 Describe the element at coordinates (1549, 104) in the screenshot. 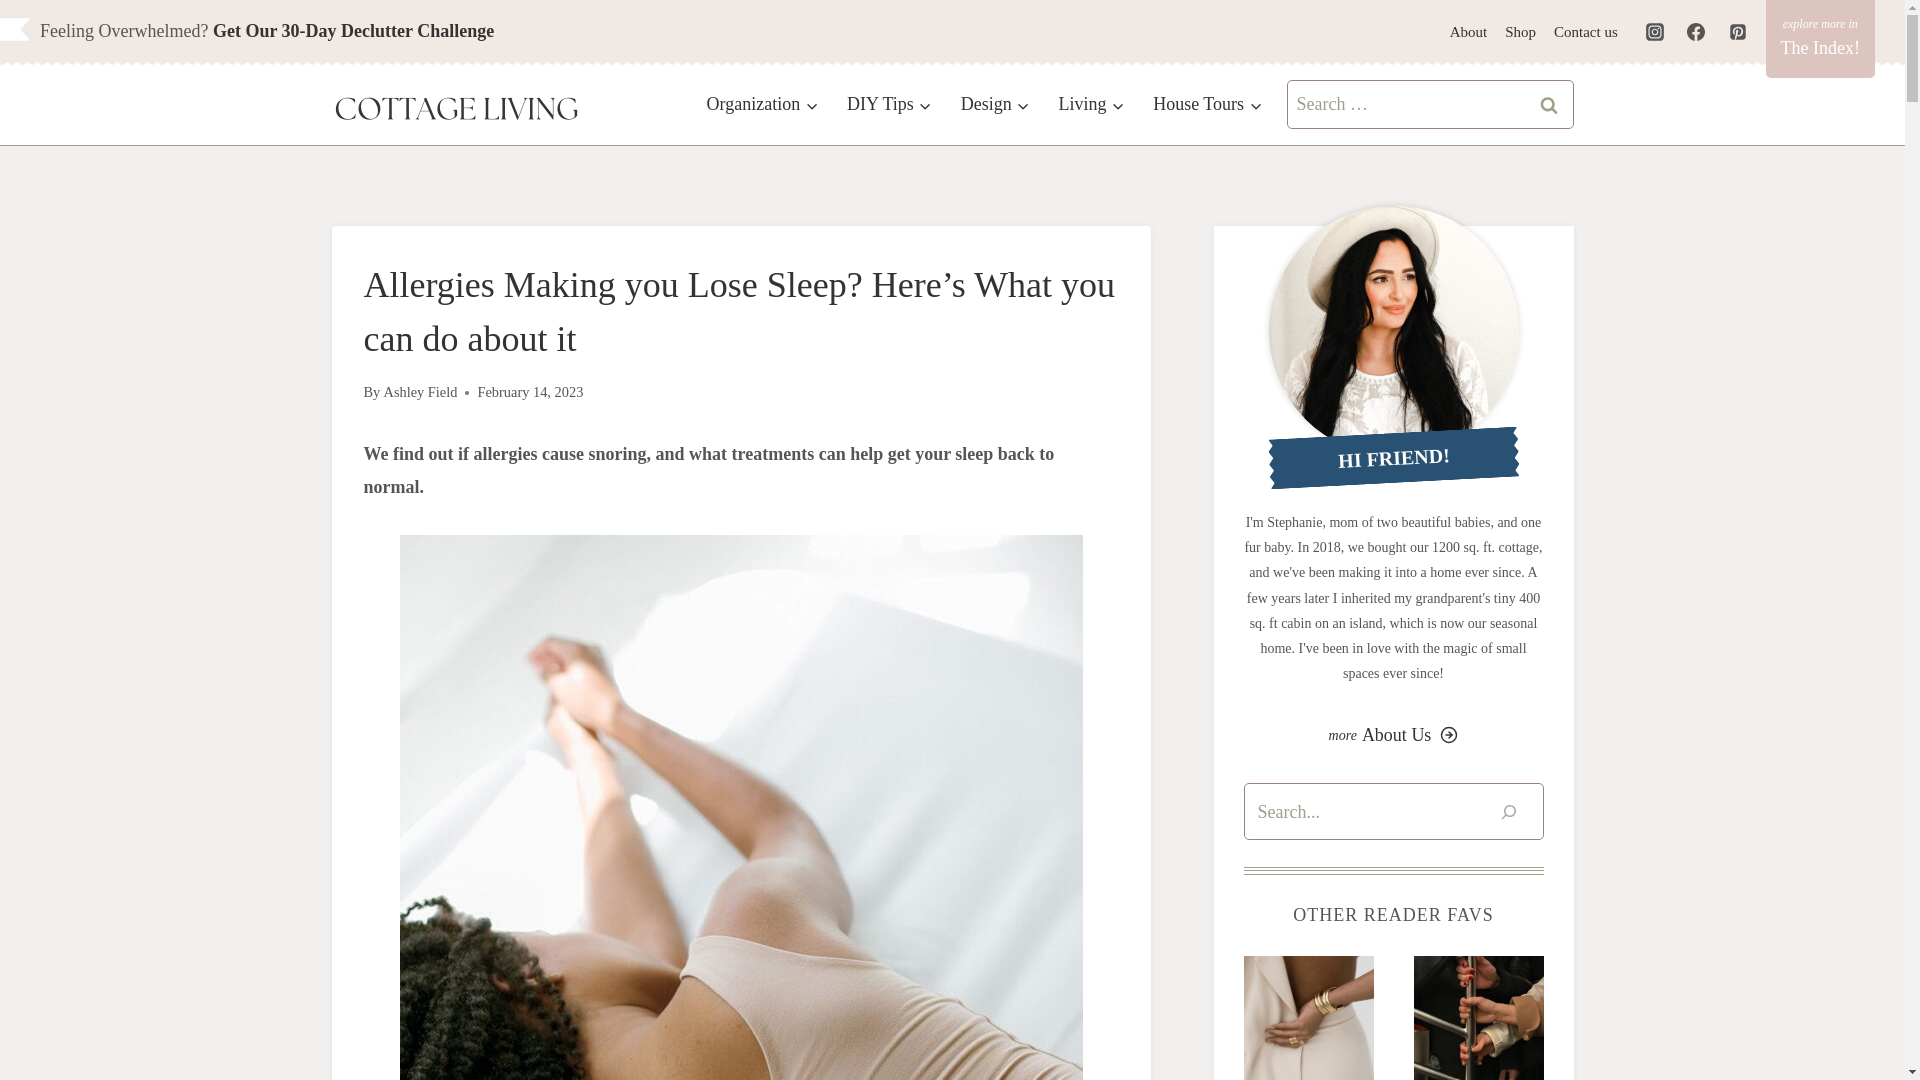

I see `Search` at that location.